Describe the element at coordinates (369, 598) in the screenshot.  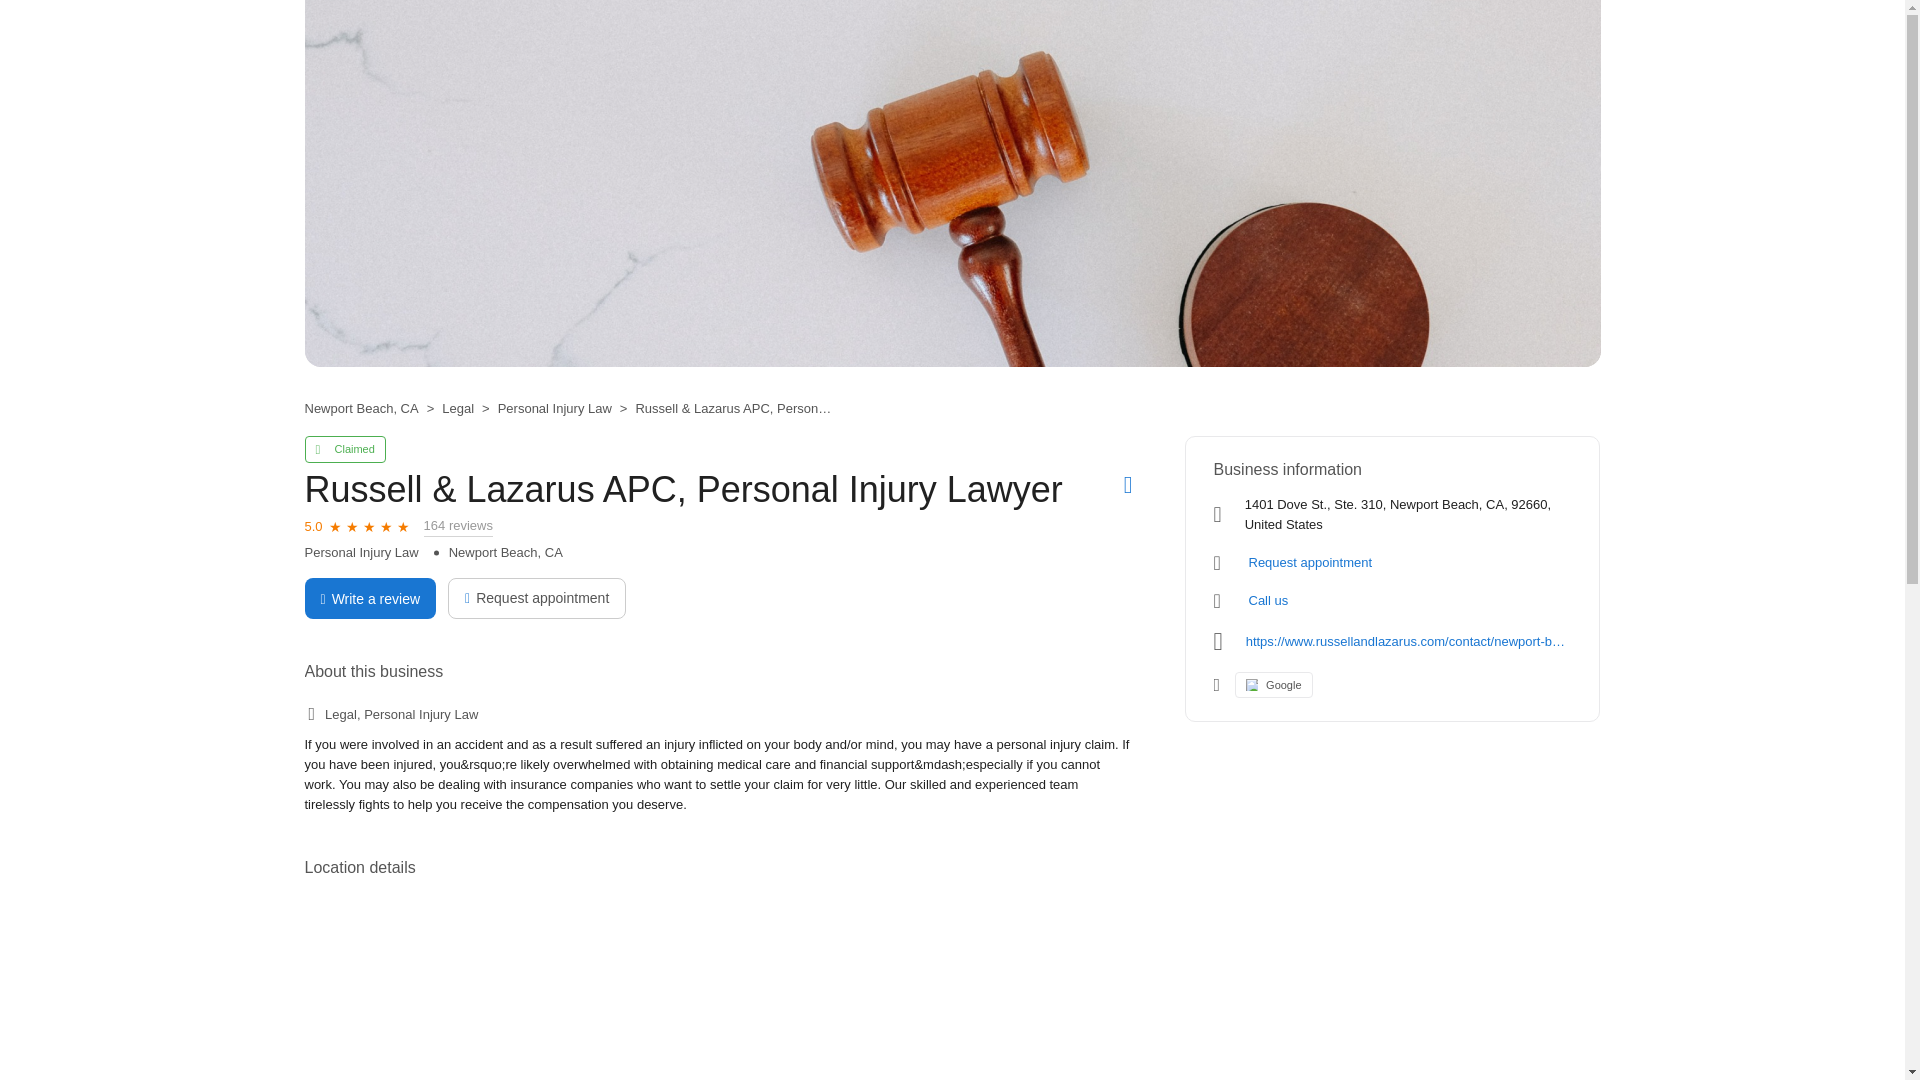
I see `Write a review` at that location.